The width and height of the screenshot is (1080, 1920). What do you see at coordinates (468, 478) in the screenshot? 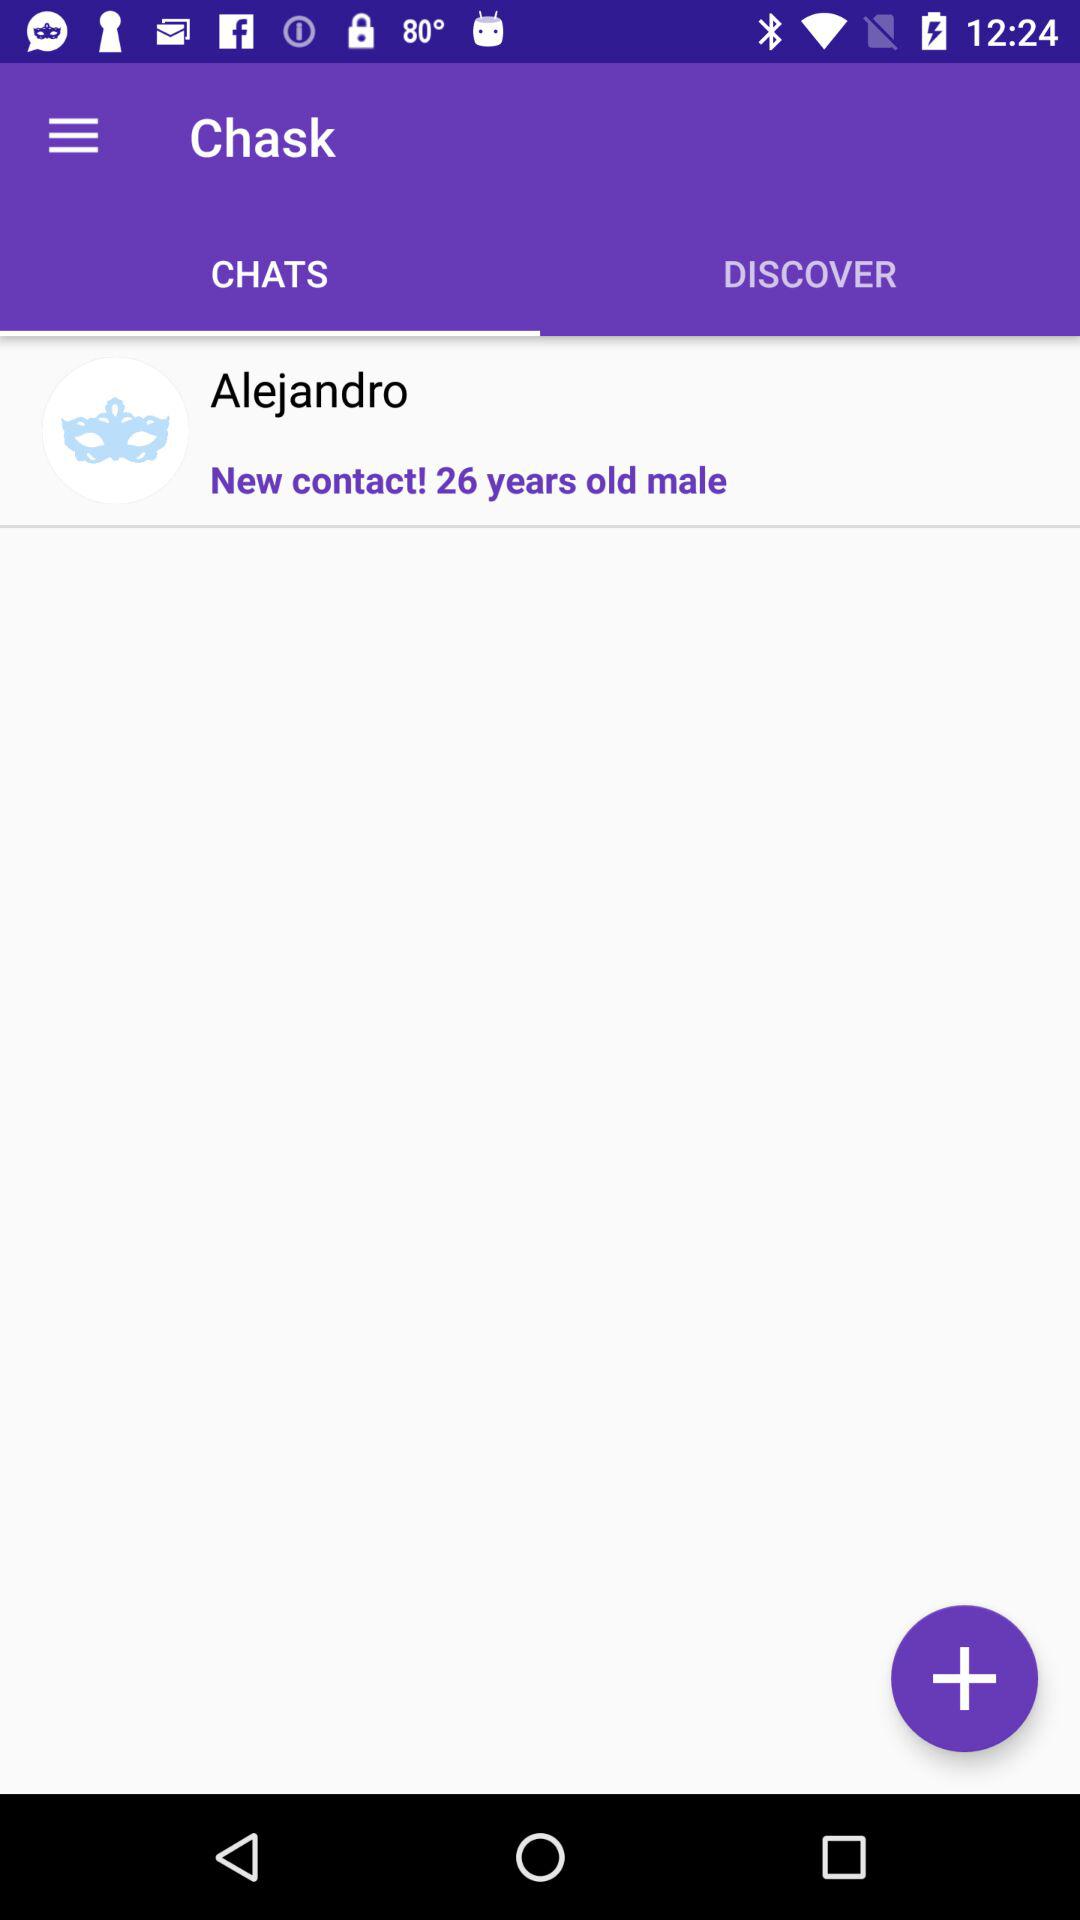
I see `open the new contact 26 icon` at bounding box center [468, 478].